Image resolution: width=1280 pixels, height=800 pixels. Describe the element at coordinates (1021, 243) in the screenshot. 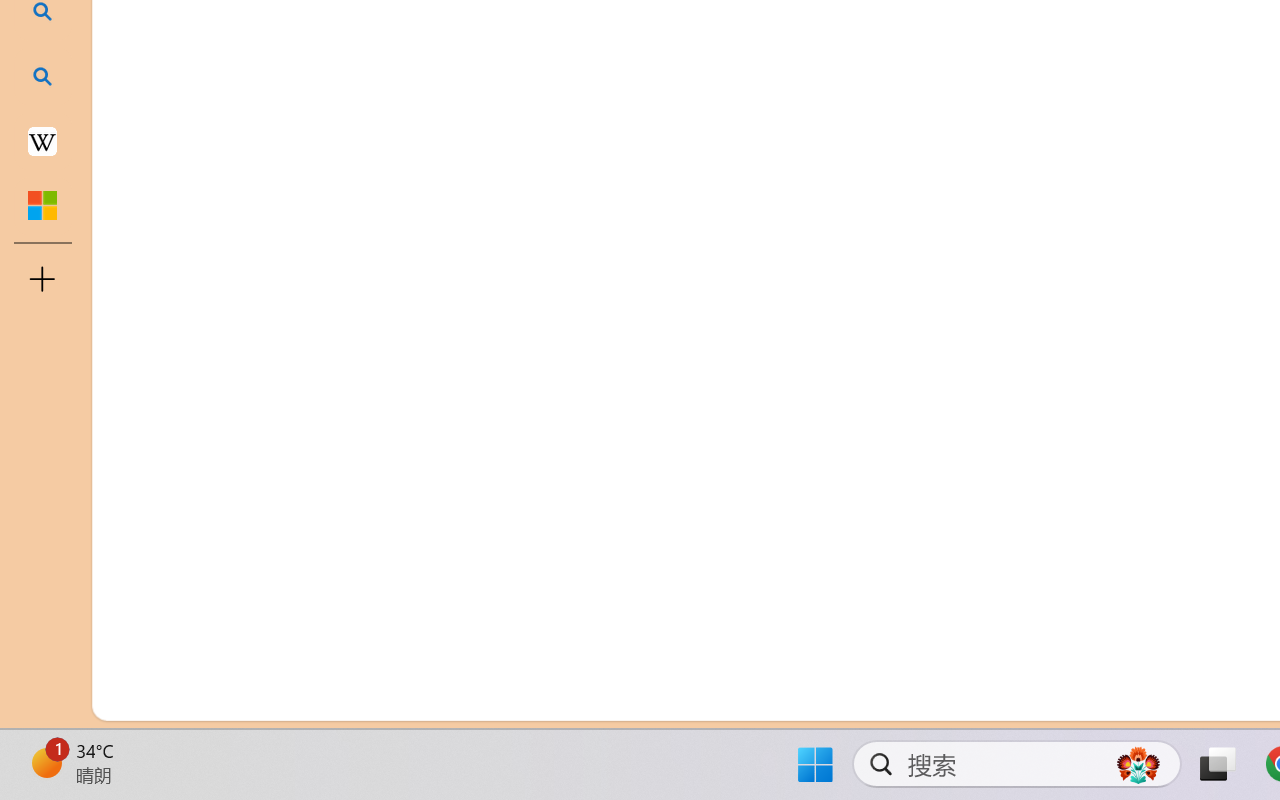

I see `Terminal (Ctrl+`)` at that location.